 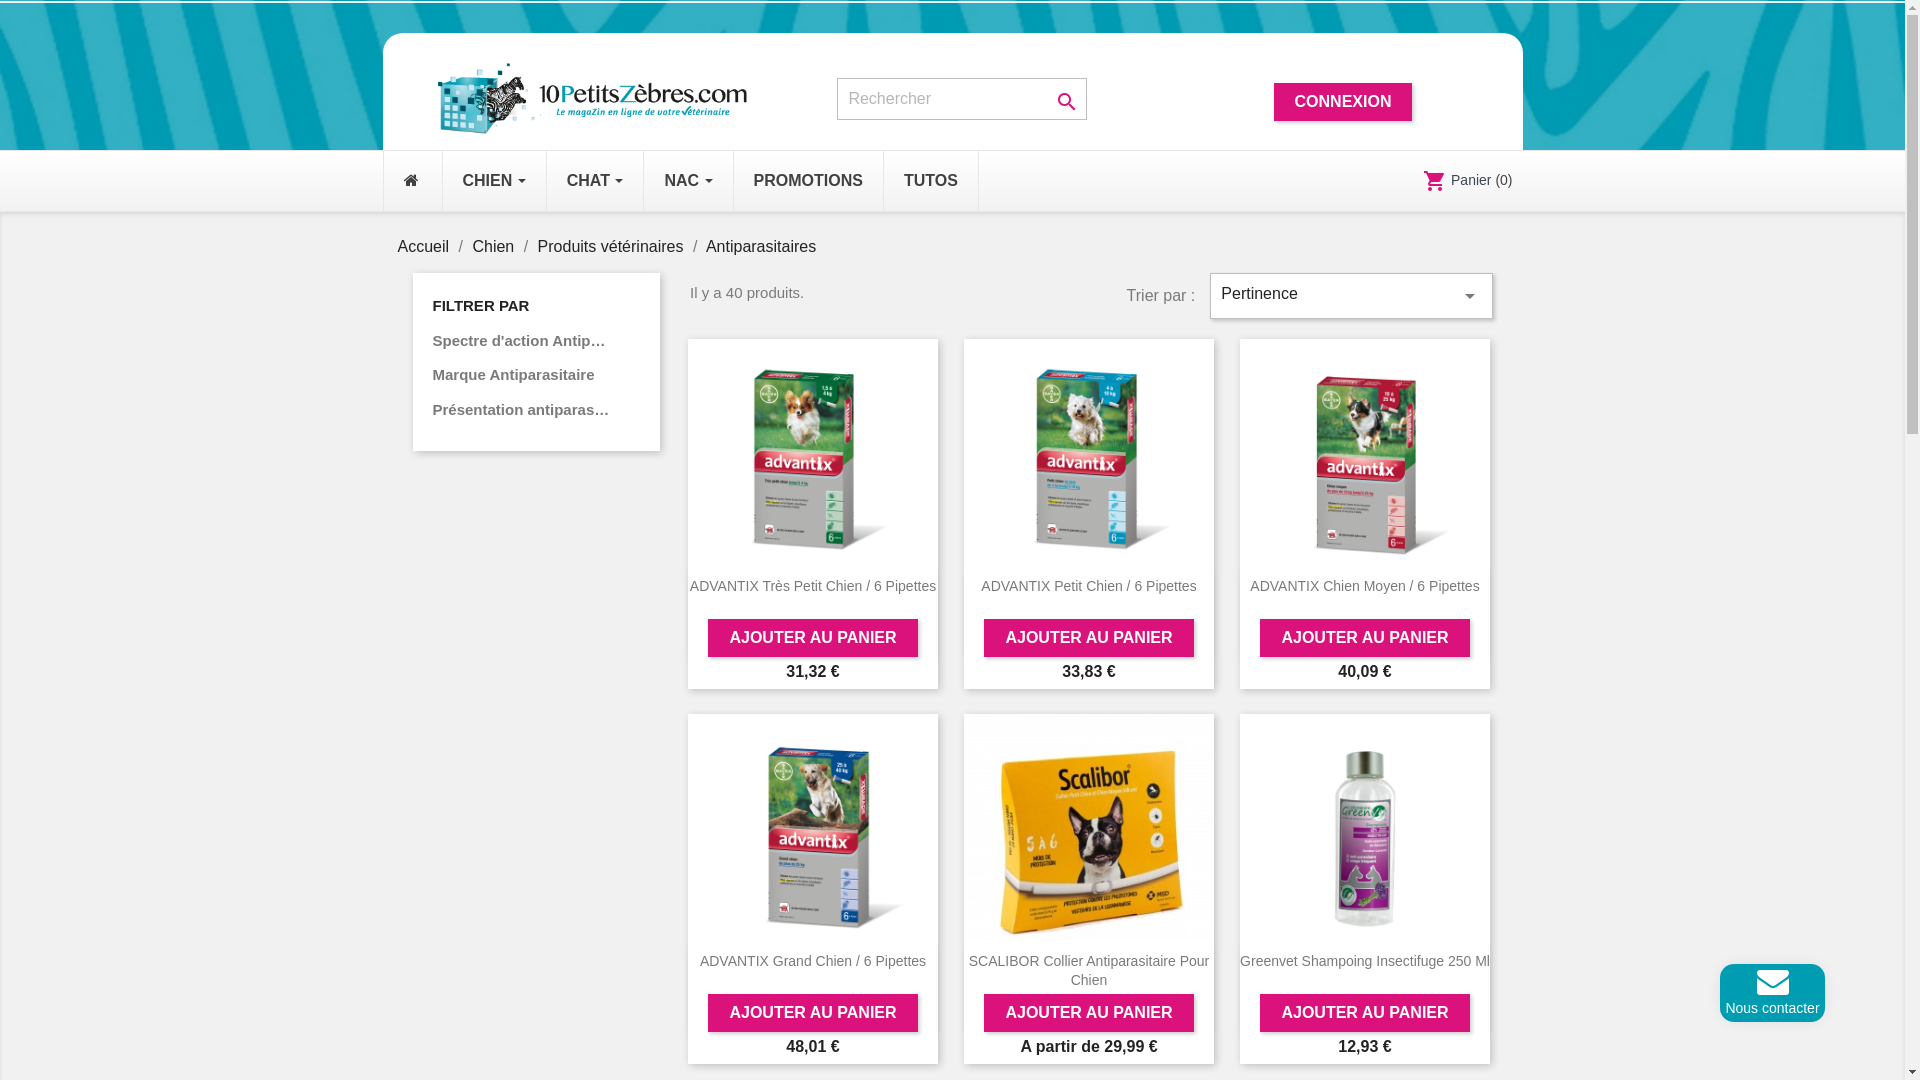 What do you see at coordinates (596, 181) in the screenshot?
I see `CHAT` at bounding box center [596, 181].